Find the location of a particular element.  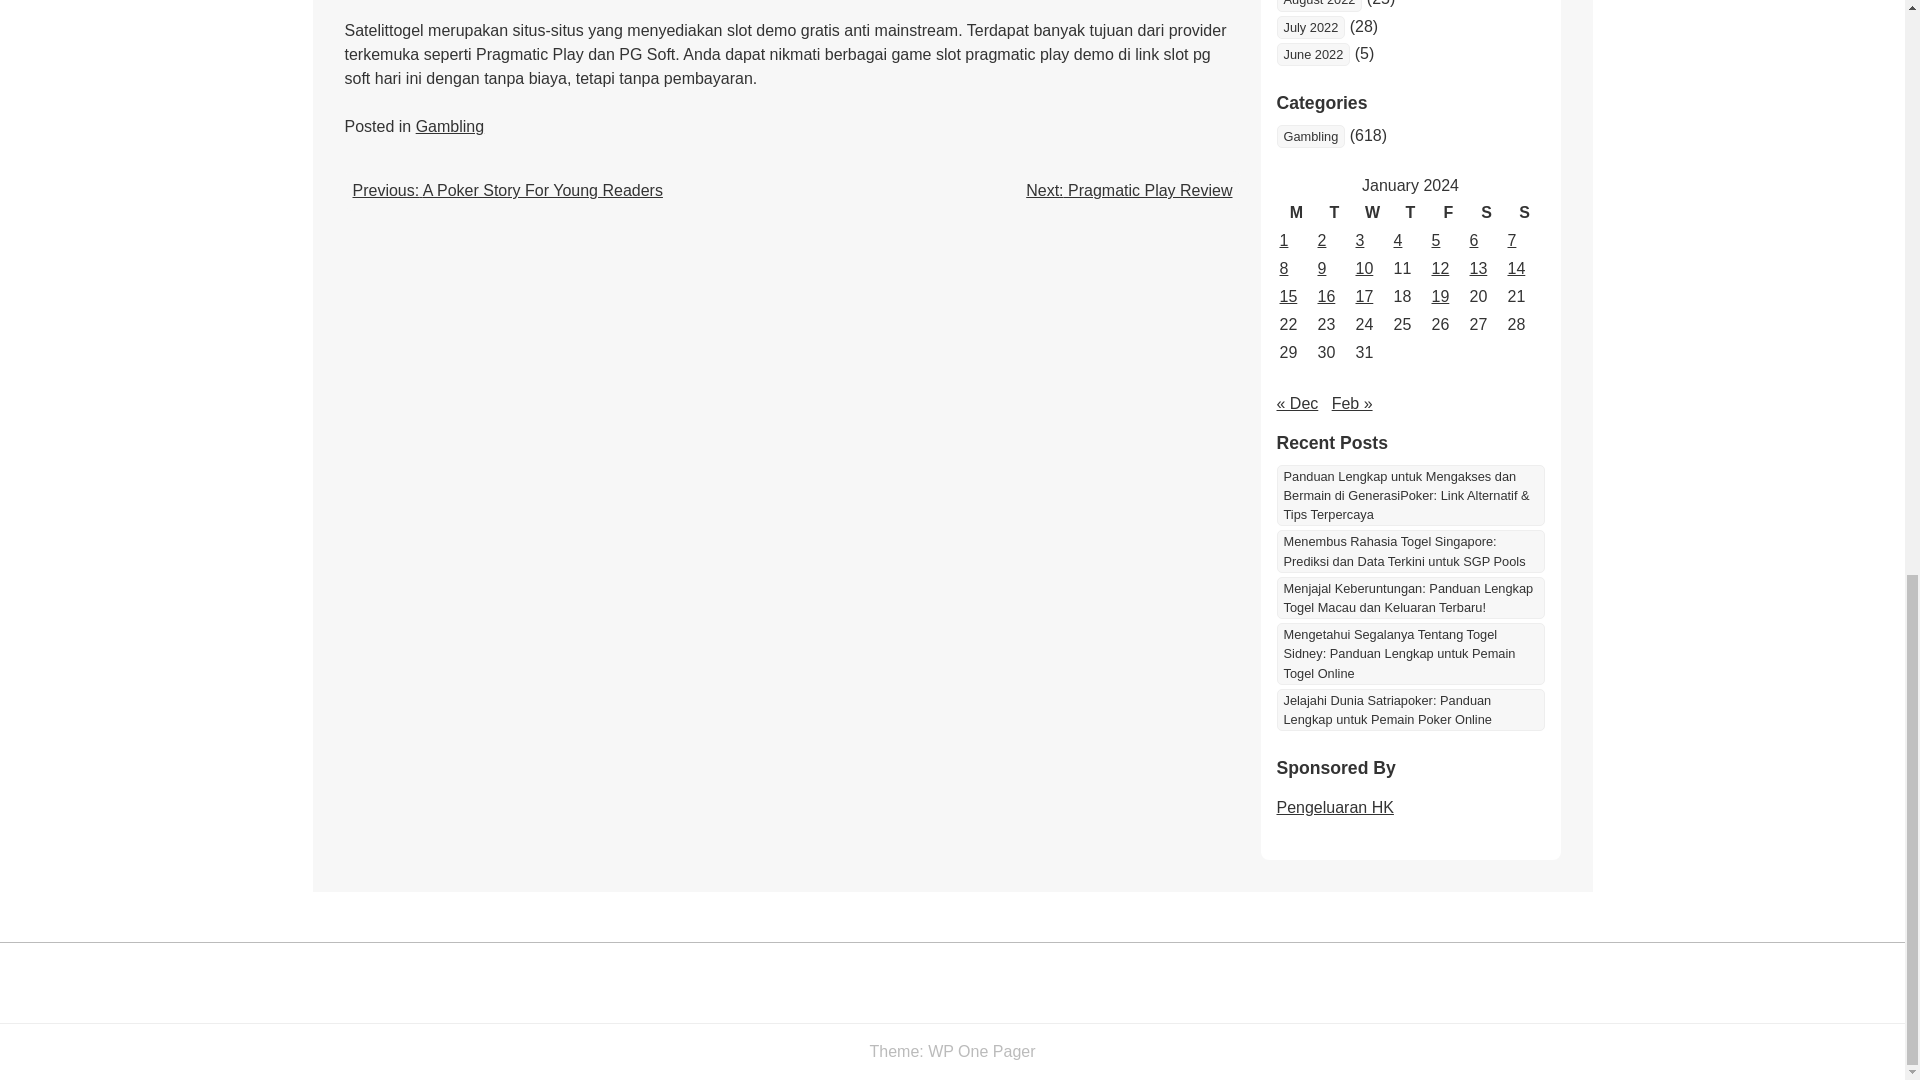

Tuesday is located at coordinates (1333, 212).